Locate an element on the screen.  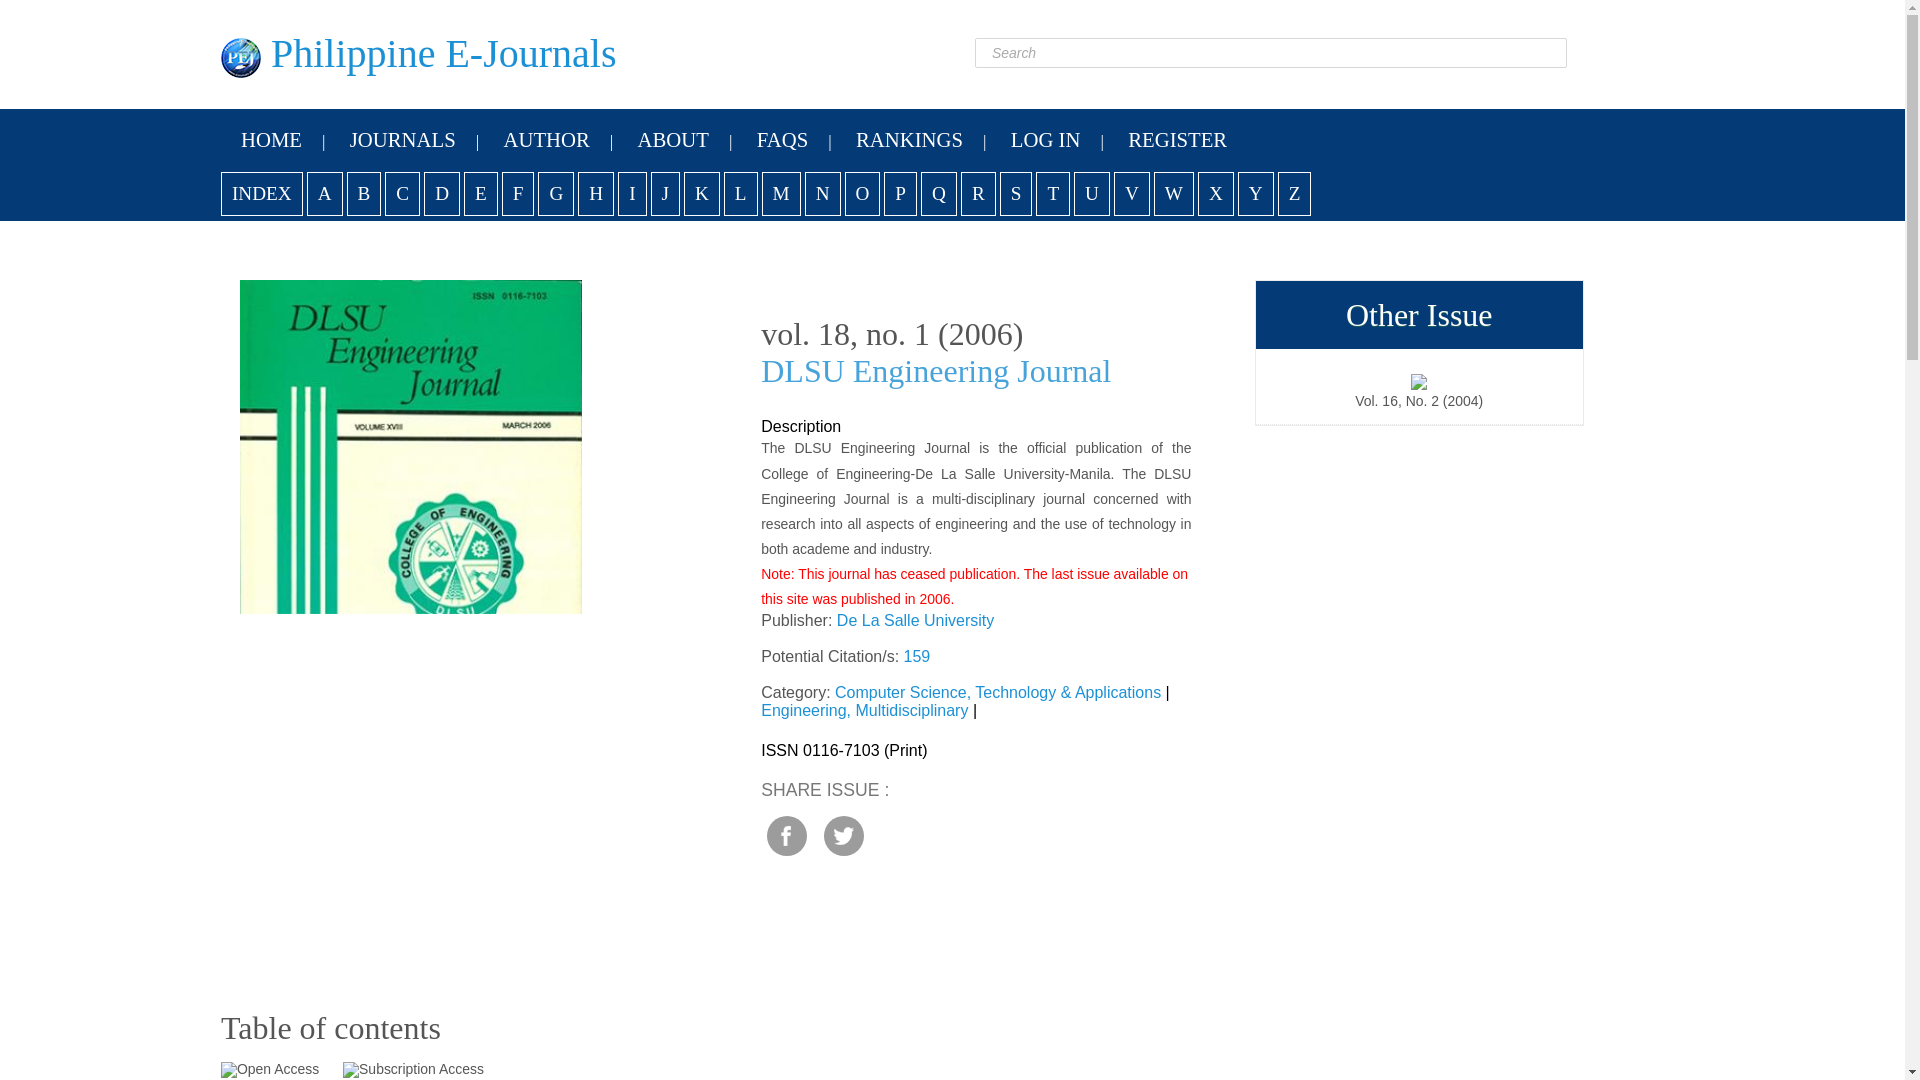
INDEX is located at coordinates (262, 194).